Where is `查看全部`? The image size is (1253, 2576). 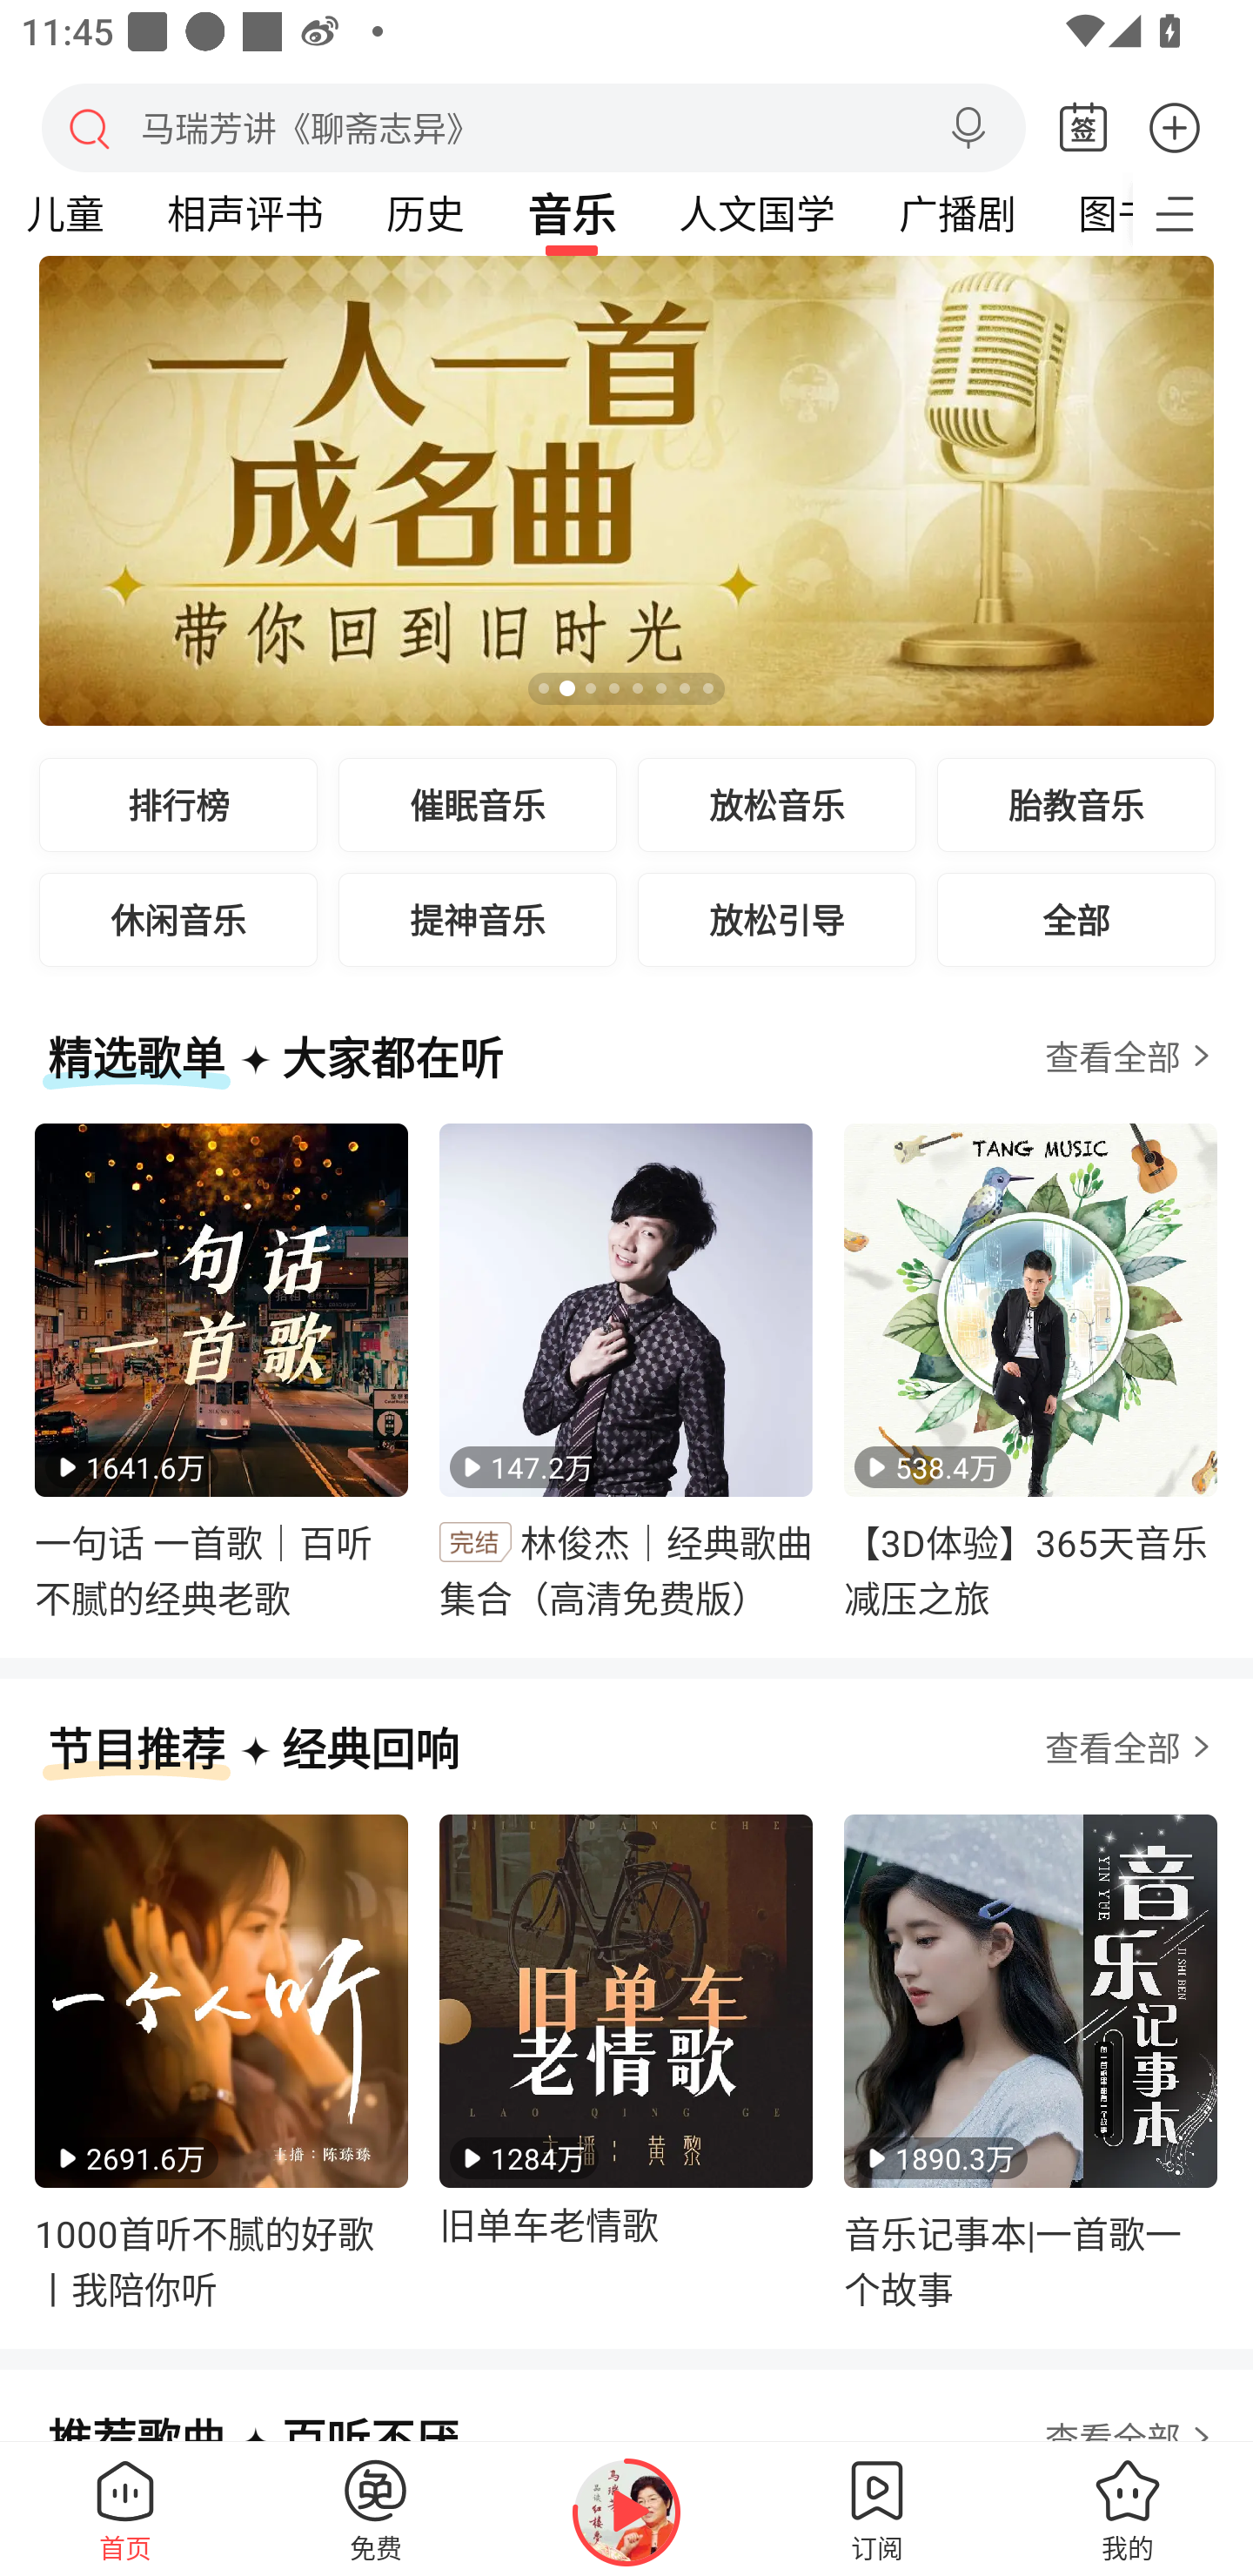 查看全部 is located at coordinates (1131, 1746).